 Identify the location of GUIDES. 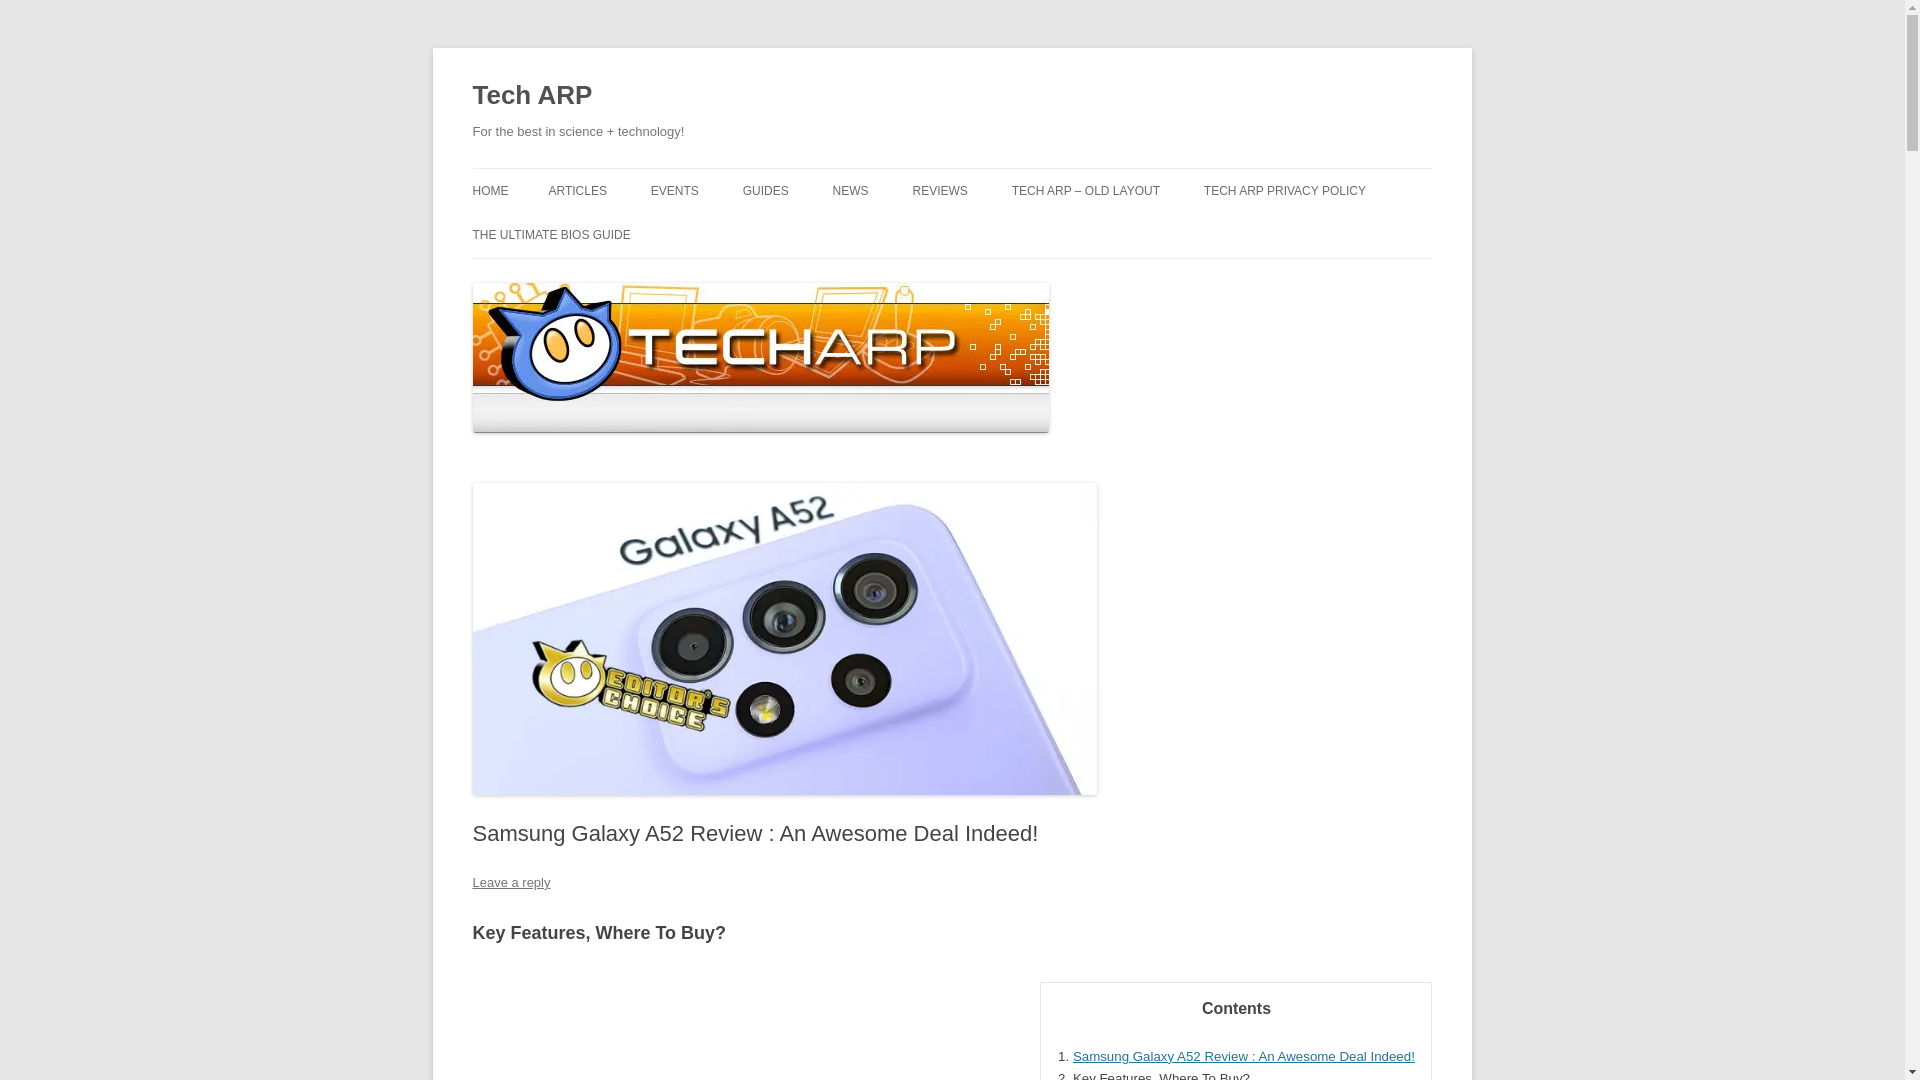
(766, 190).